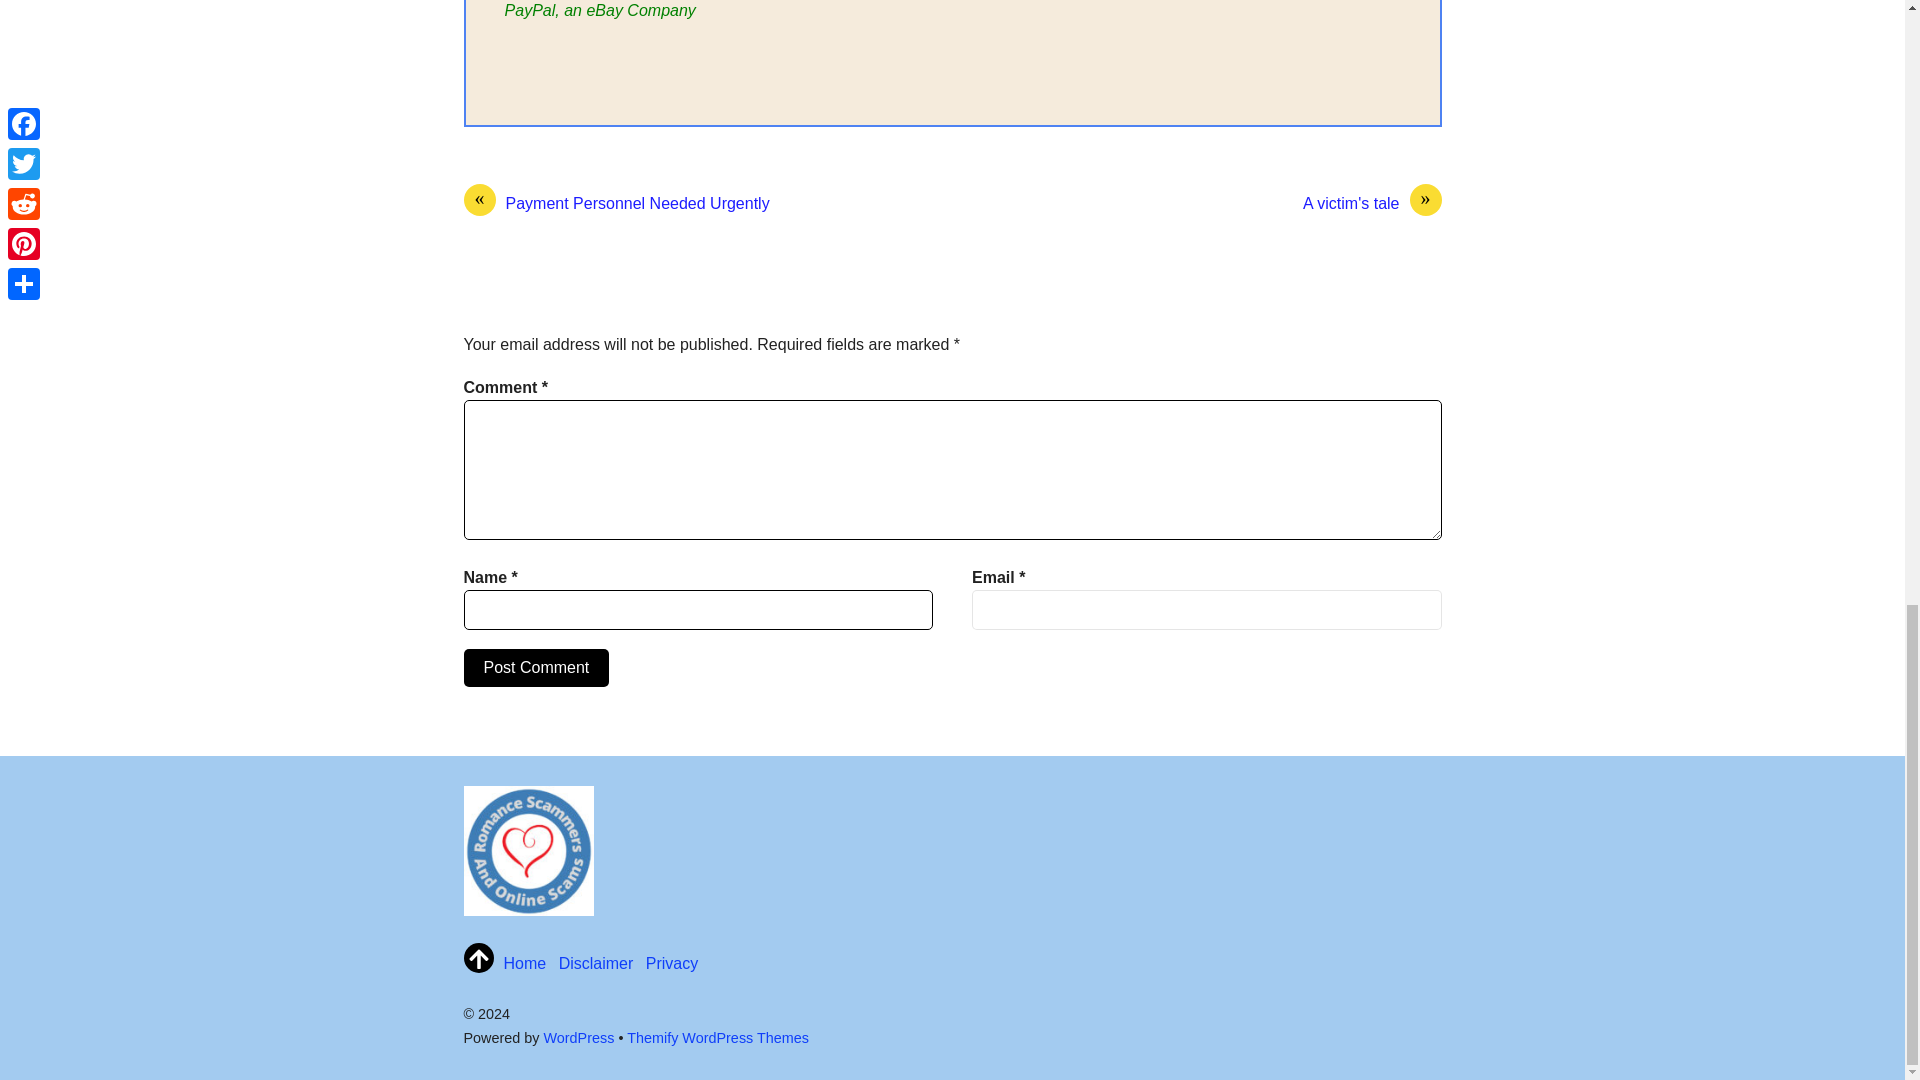 This screenshot has height=1080, width=1920. What do you see at coordinates (596, 963) in the screenshot?
I see `Disclaimer` at bounding box center [596, 963].